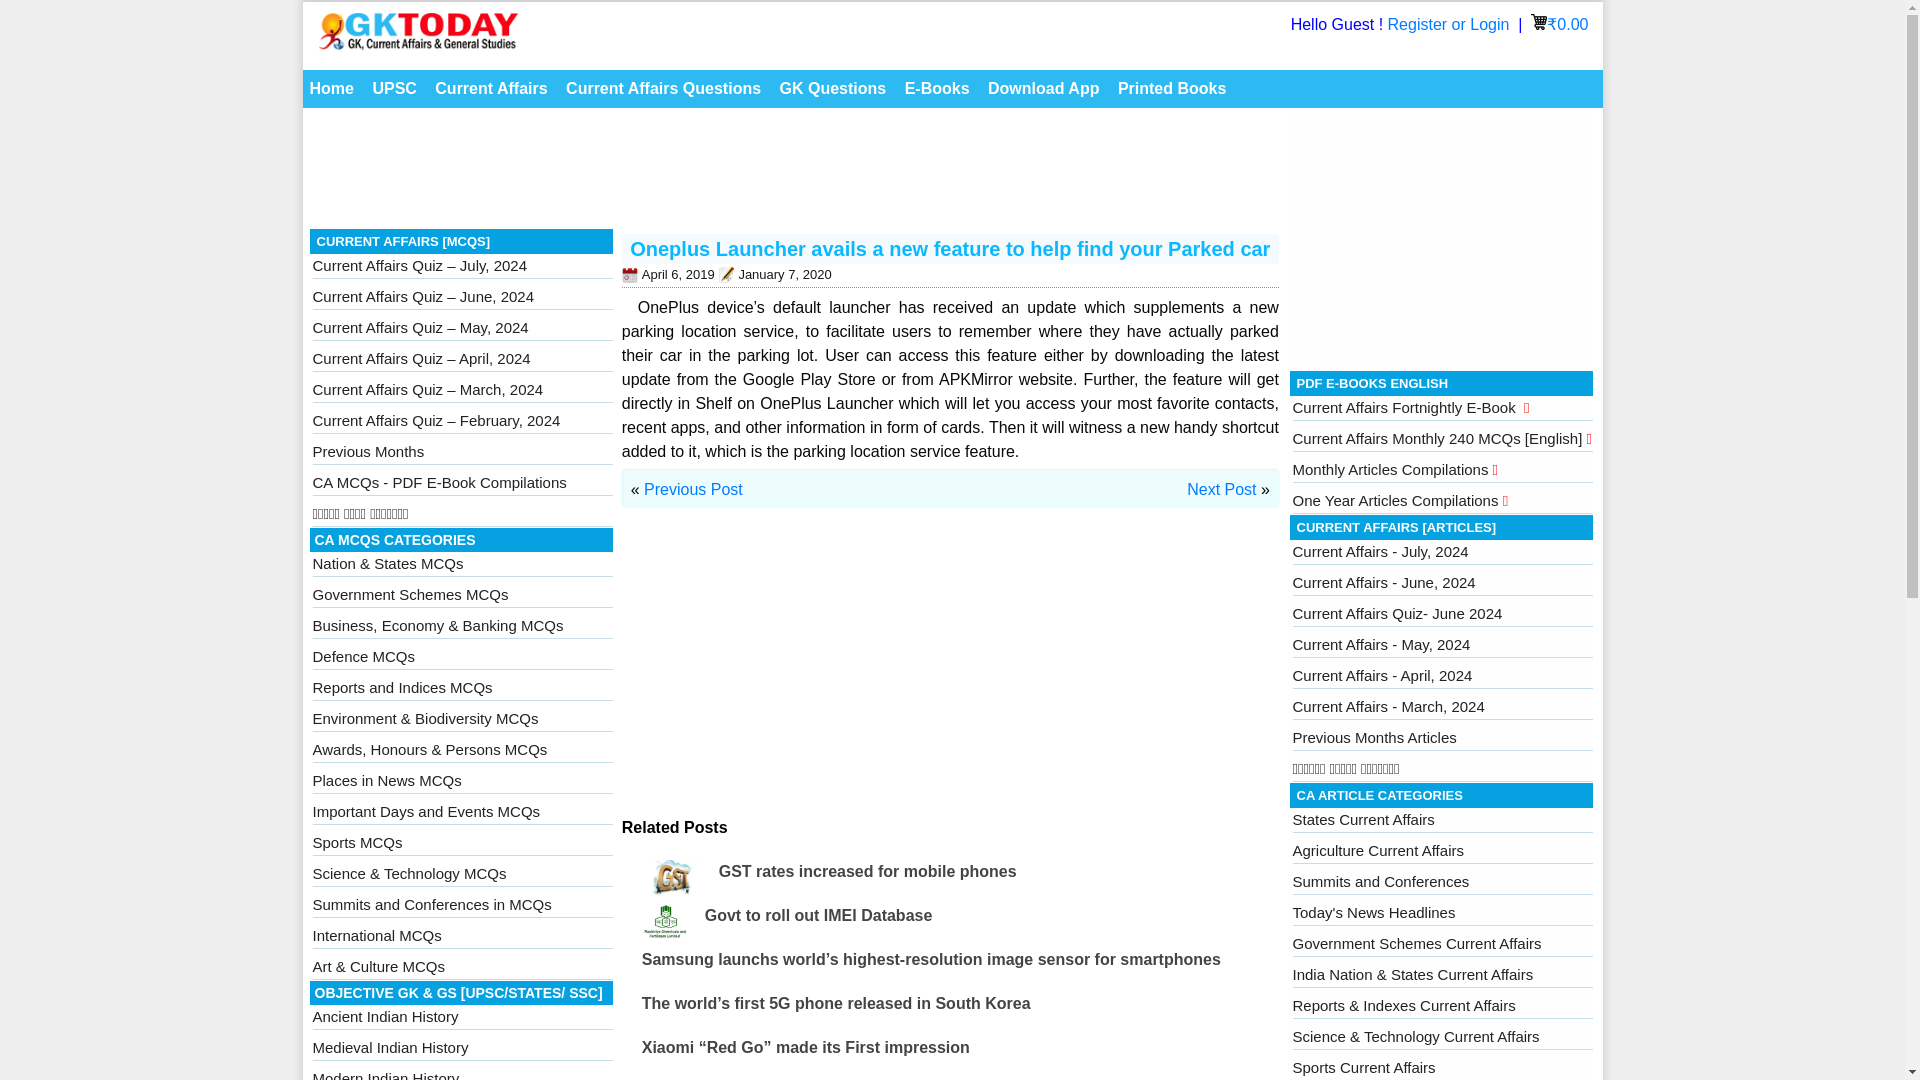  What do you see at coordinates (491, 89) in the screenshot?
I see `Current Affairs` at bounding box center [491, 89].